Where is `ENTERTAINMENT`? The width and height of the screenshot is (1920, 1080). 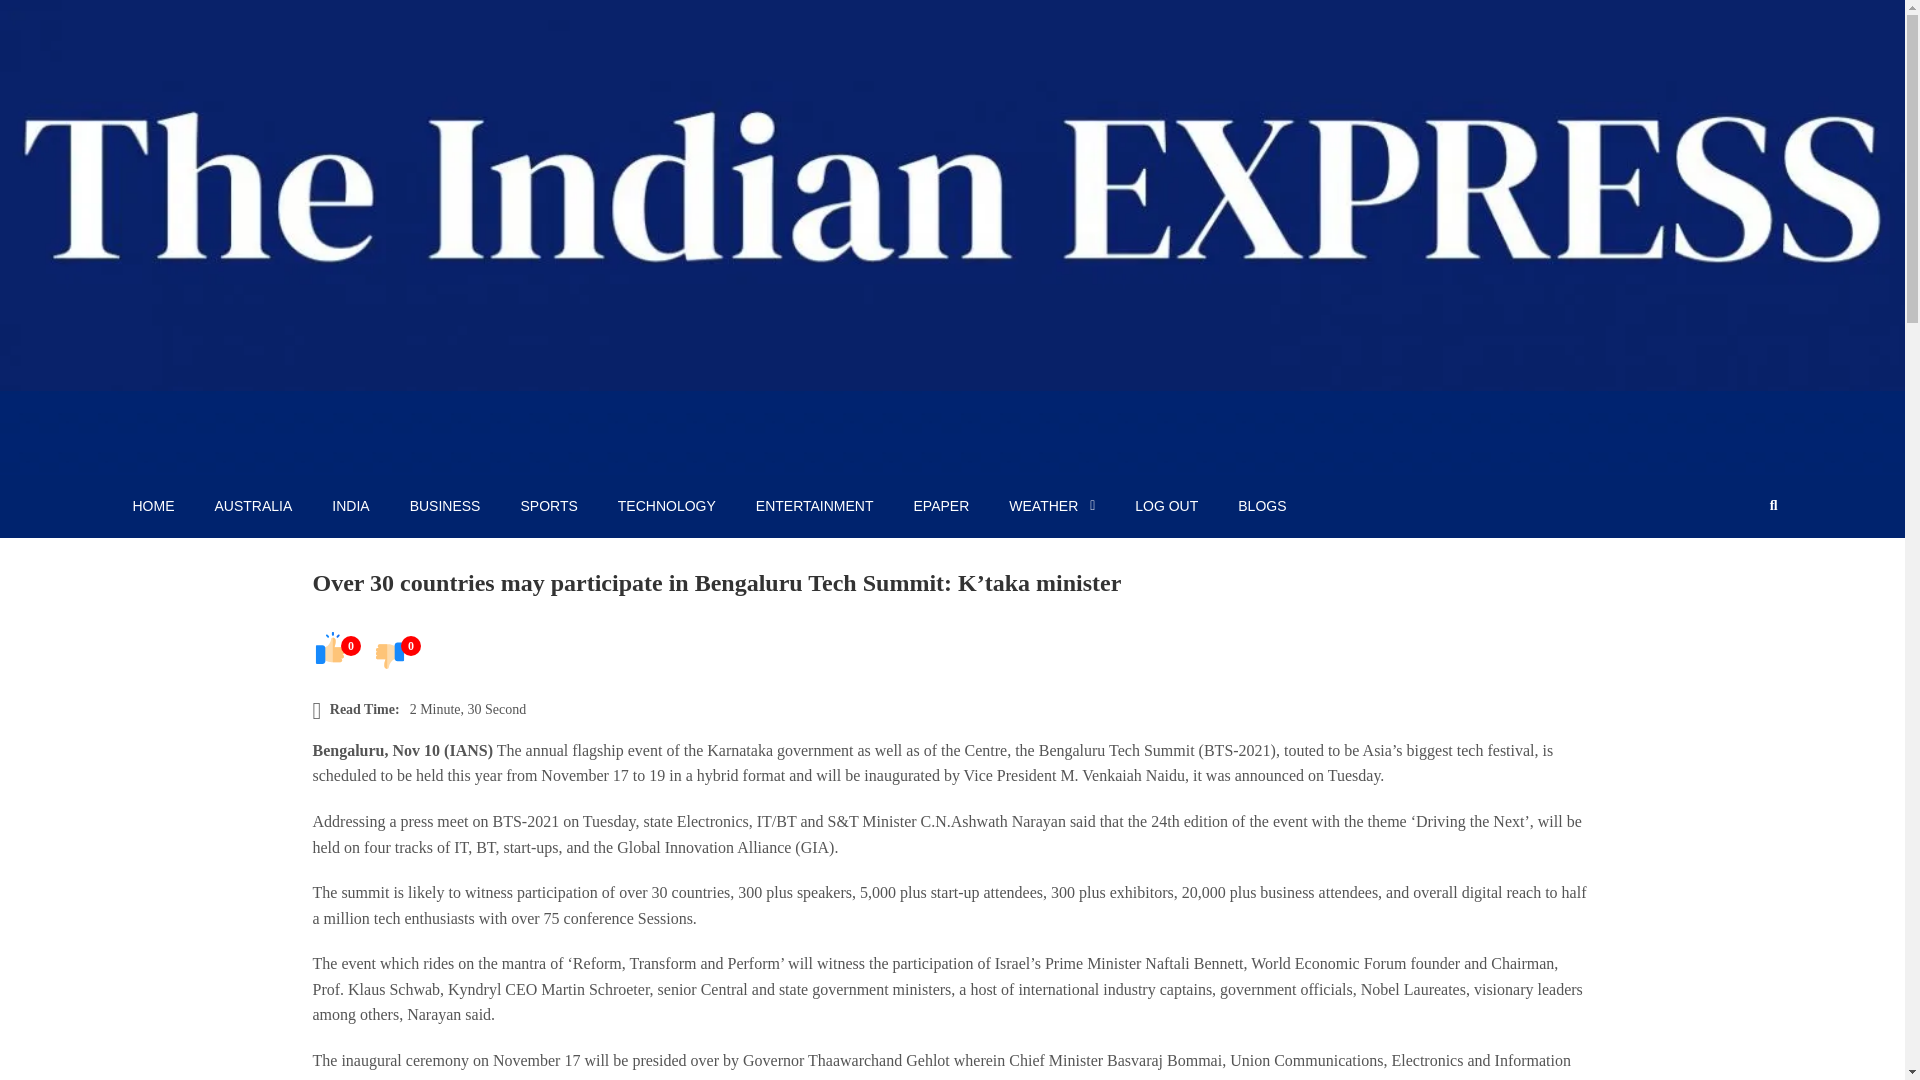
ENTERTAINMENT is located at coordinates (814, 506).